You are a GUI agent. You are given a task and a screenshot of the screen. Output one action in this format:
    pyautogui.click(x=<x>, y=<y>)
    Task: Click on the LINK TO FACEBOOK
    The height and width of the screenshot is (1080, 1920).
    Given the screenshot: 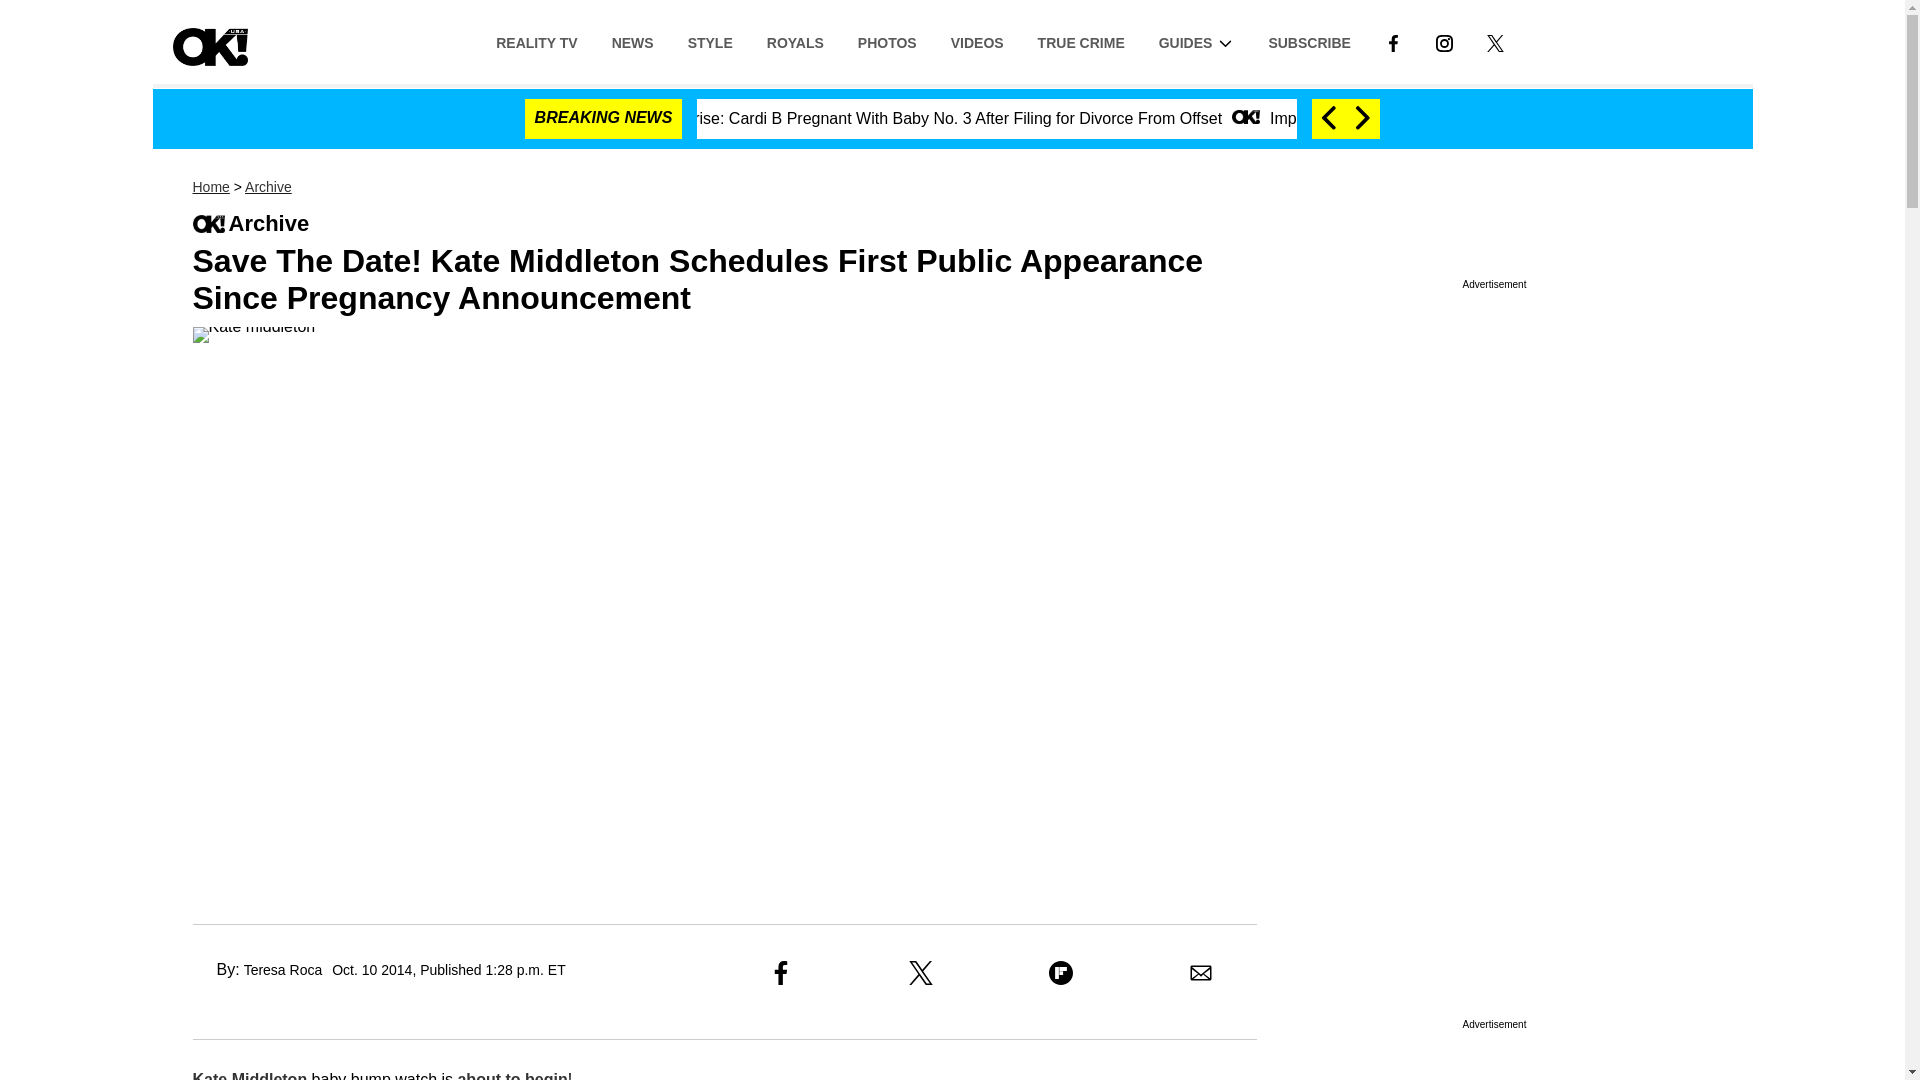 What is the action you would take?
    pyautogui.click(x=1392, y=42)
    